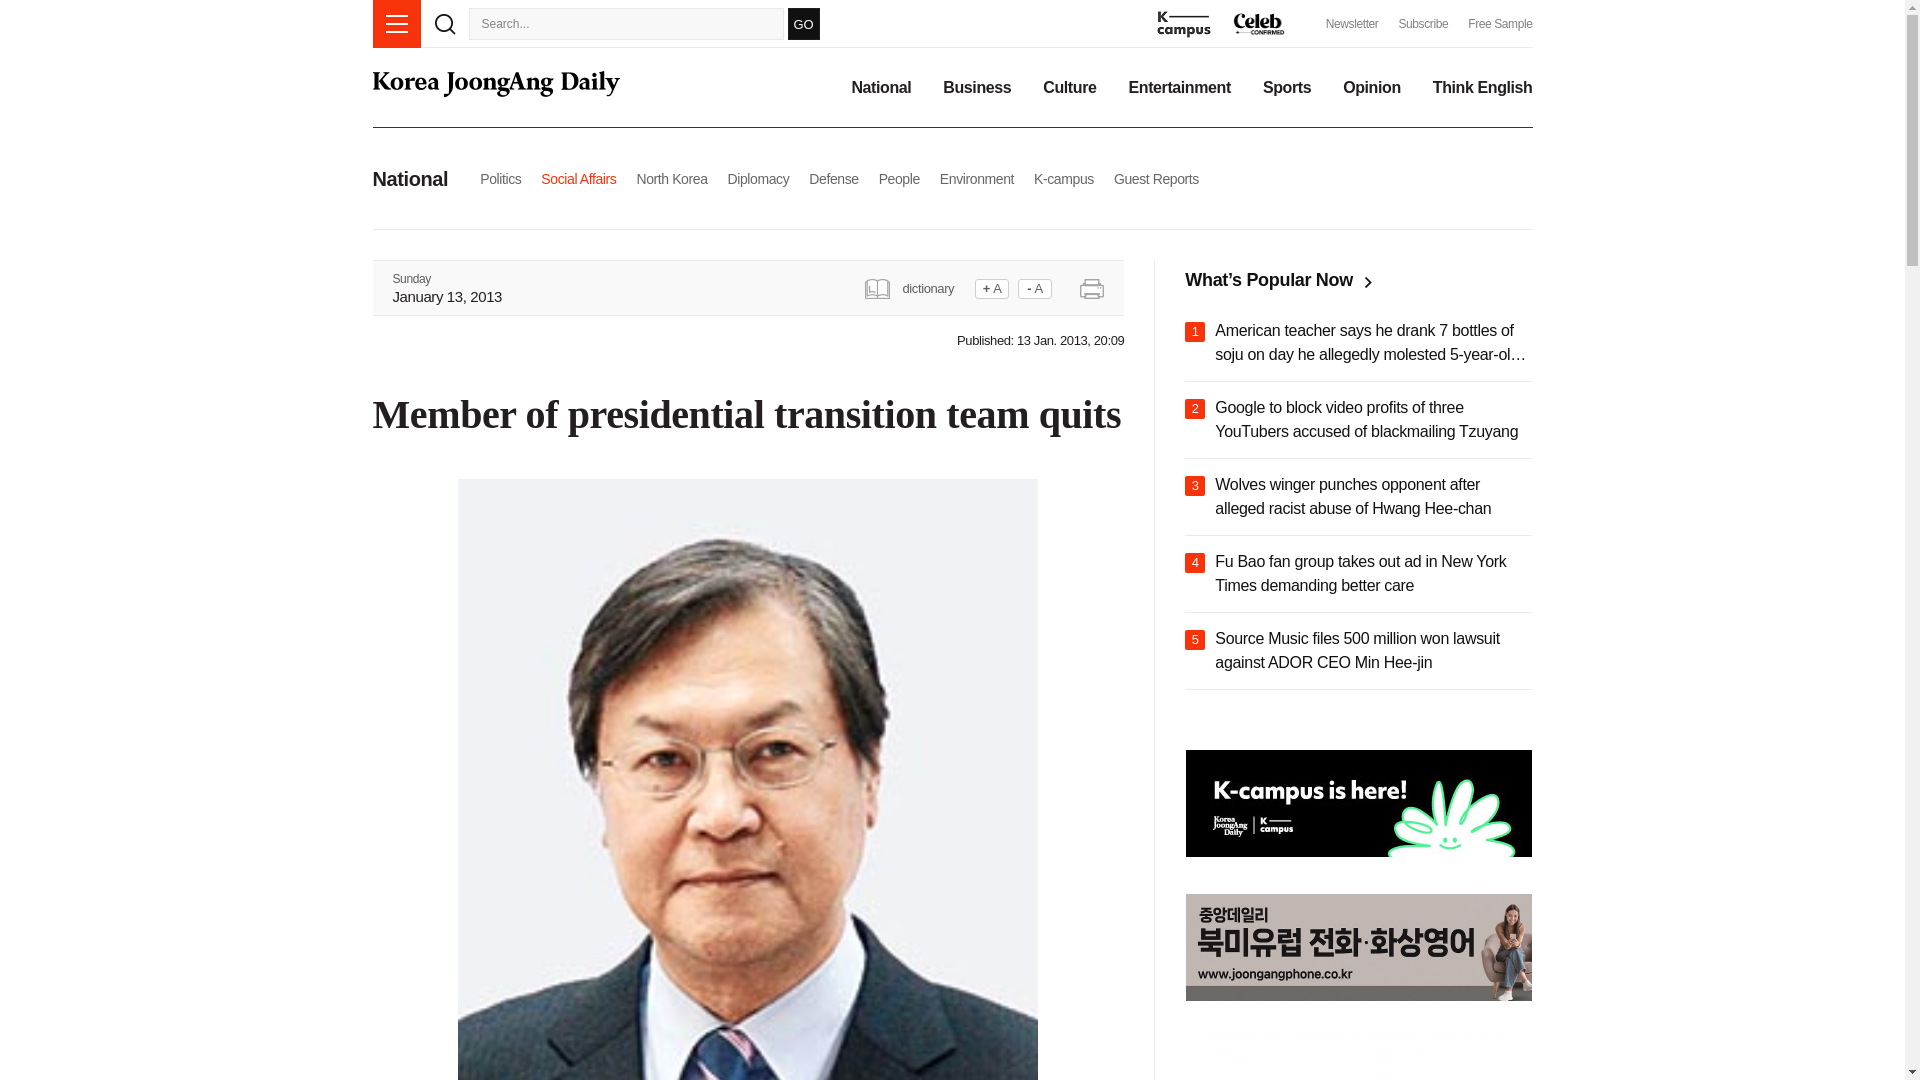 This screenshot has height=1080, width=1920. What do you see at coordinates (1372, 88) in the screenshot?
I see `Opinion` at bounding box center [1372, 88].